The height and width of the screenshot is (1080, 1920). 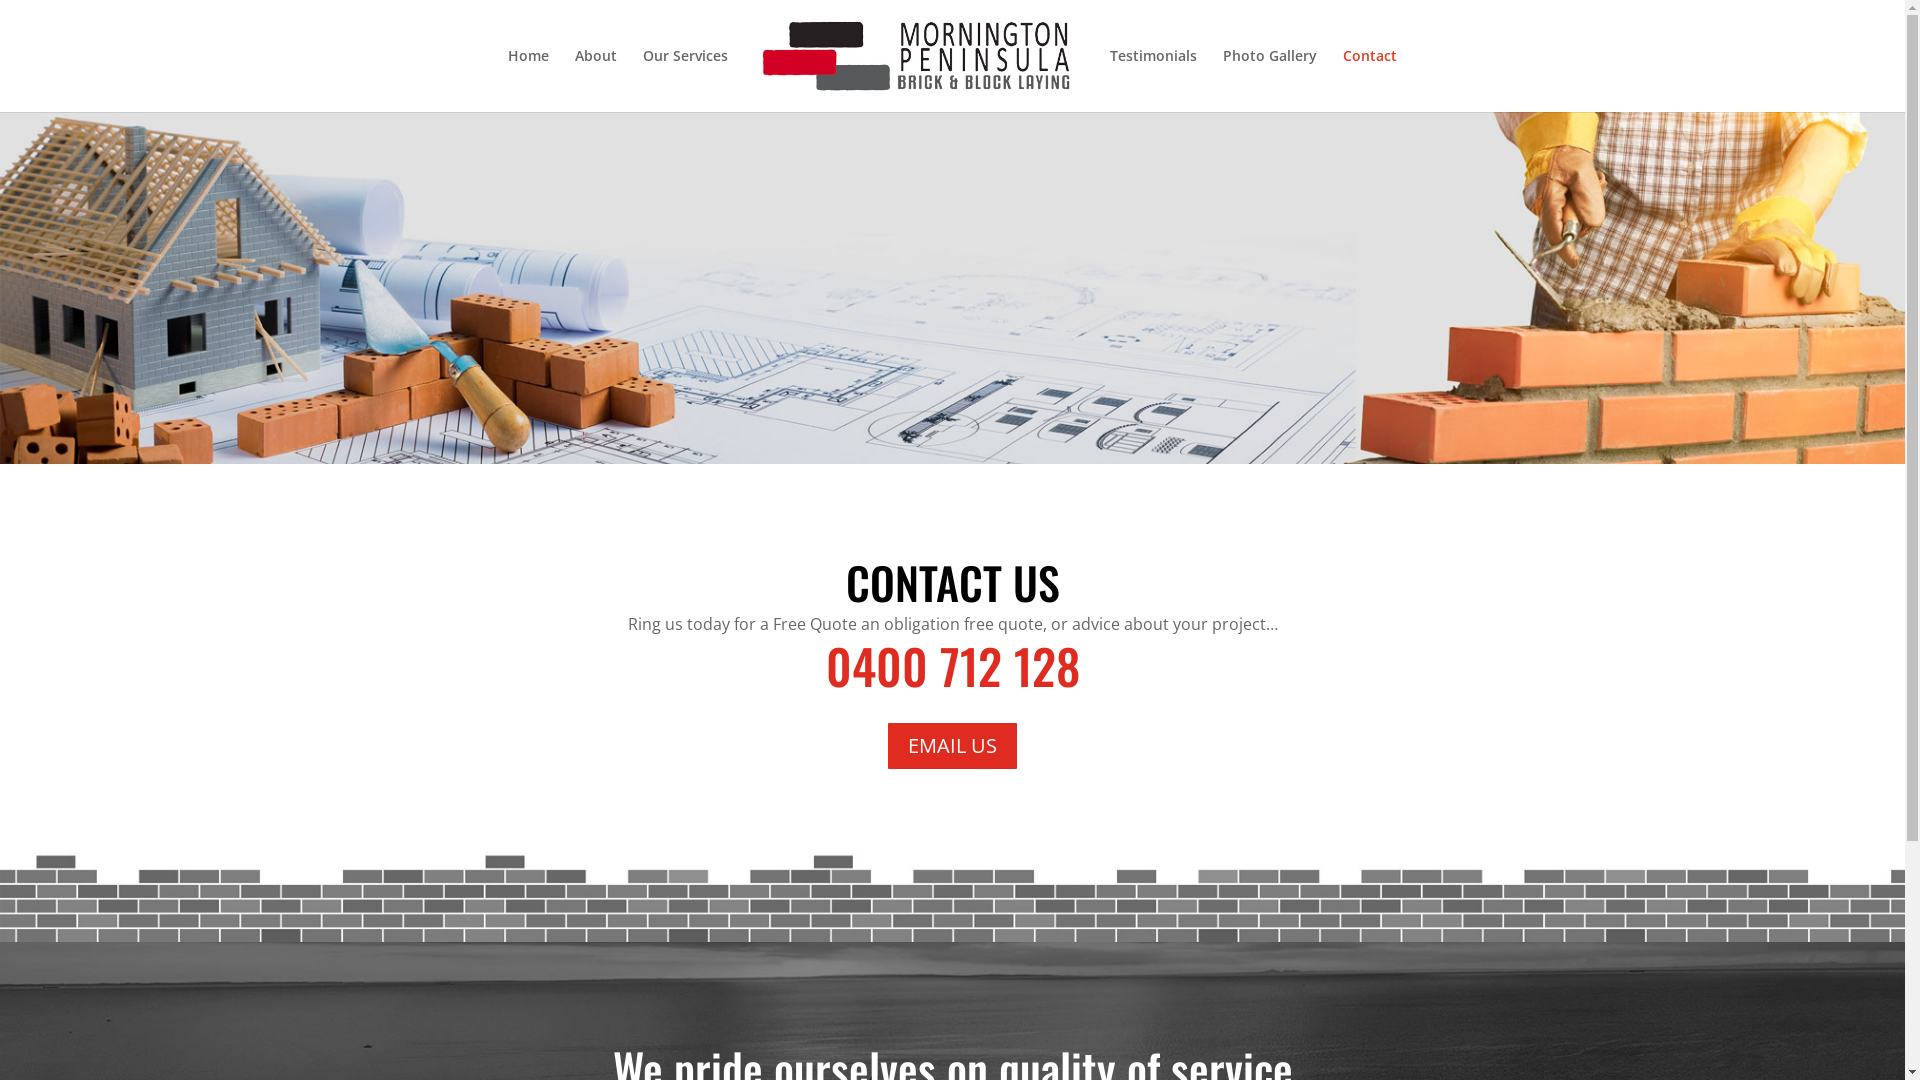 What do you see at coordinates (596, 80) in the screenshot?
I see `About` at bounding box center [596, 80].